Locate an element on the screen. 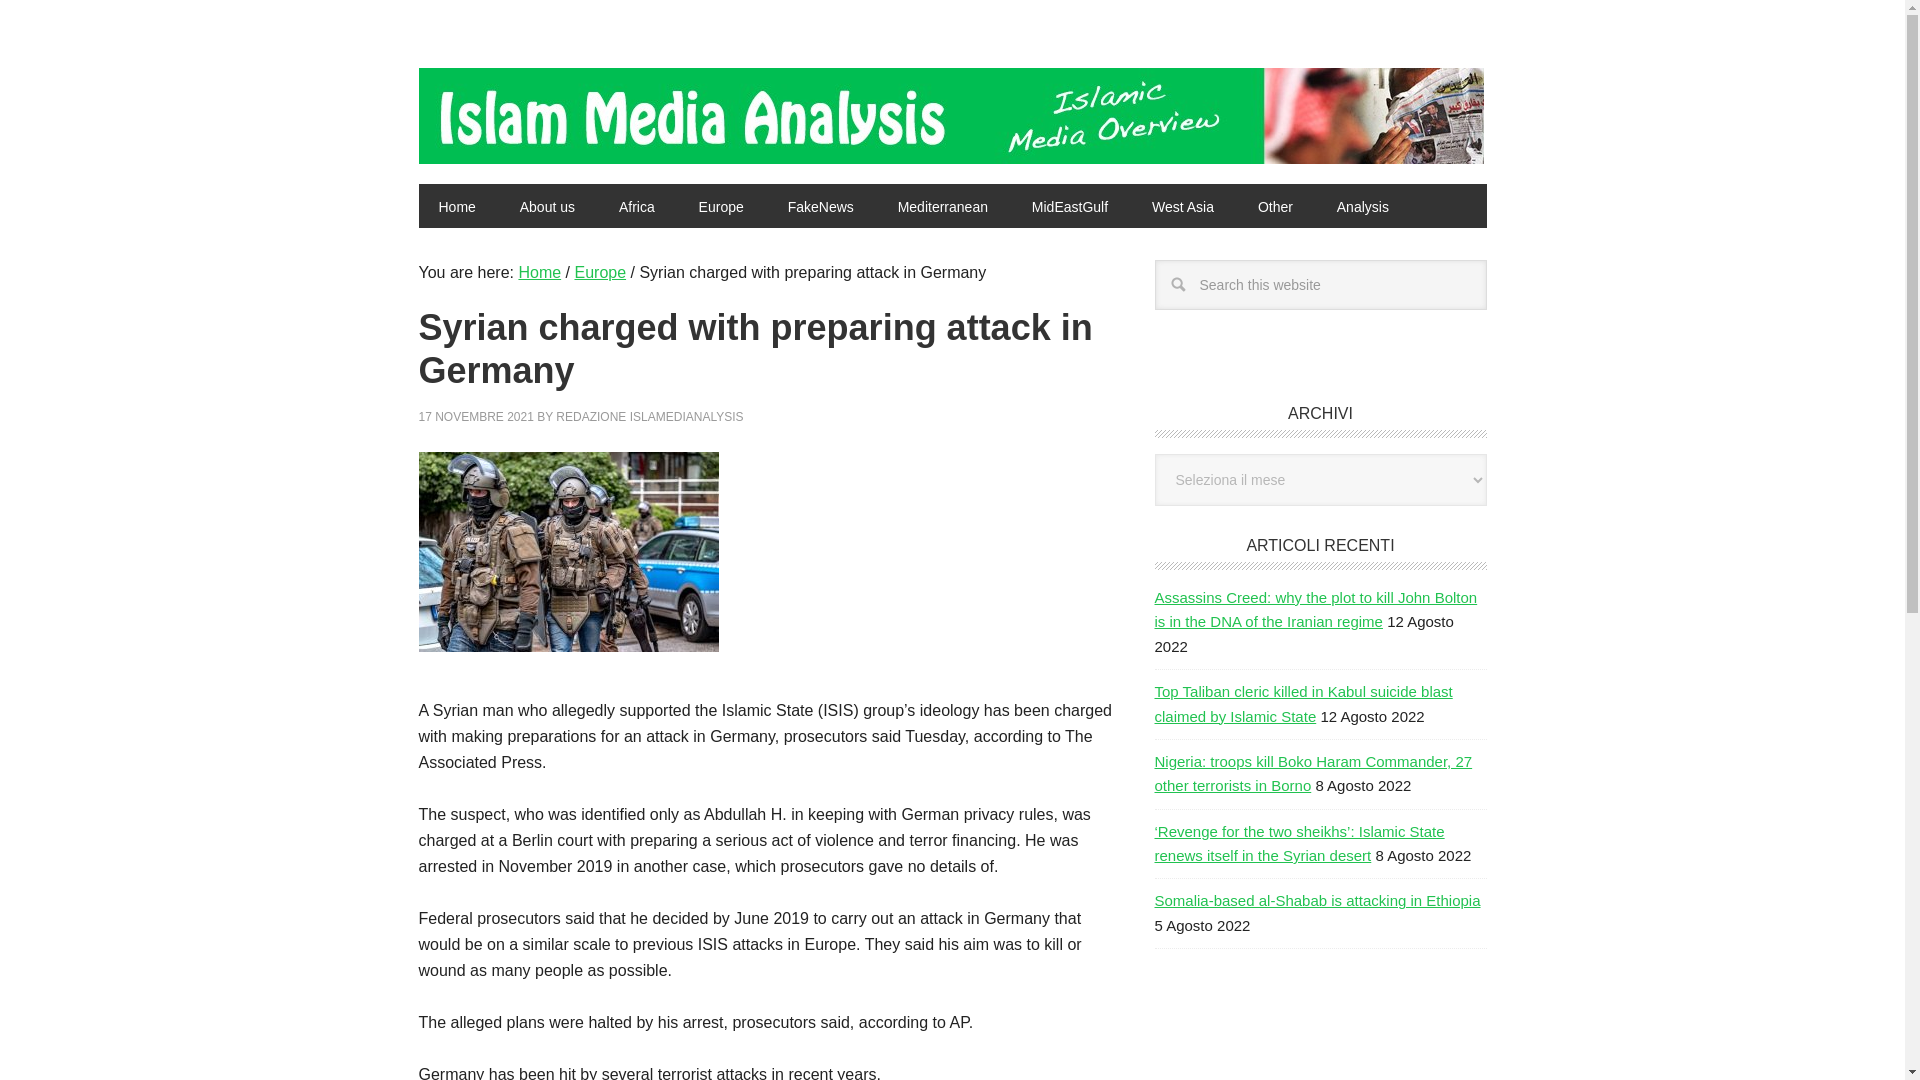 The width and height of the screenshot is (1920, 1080). Somalia-based al-Shabab is attacking in Ethiopia is located at coordinates (1316, 900).